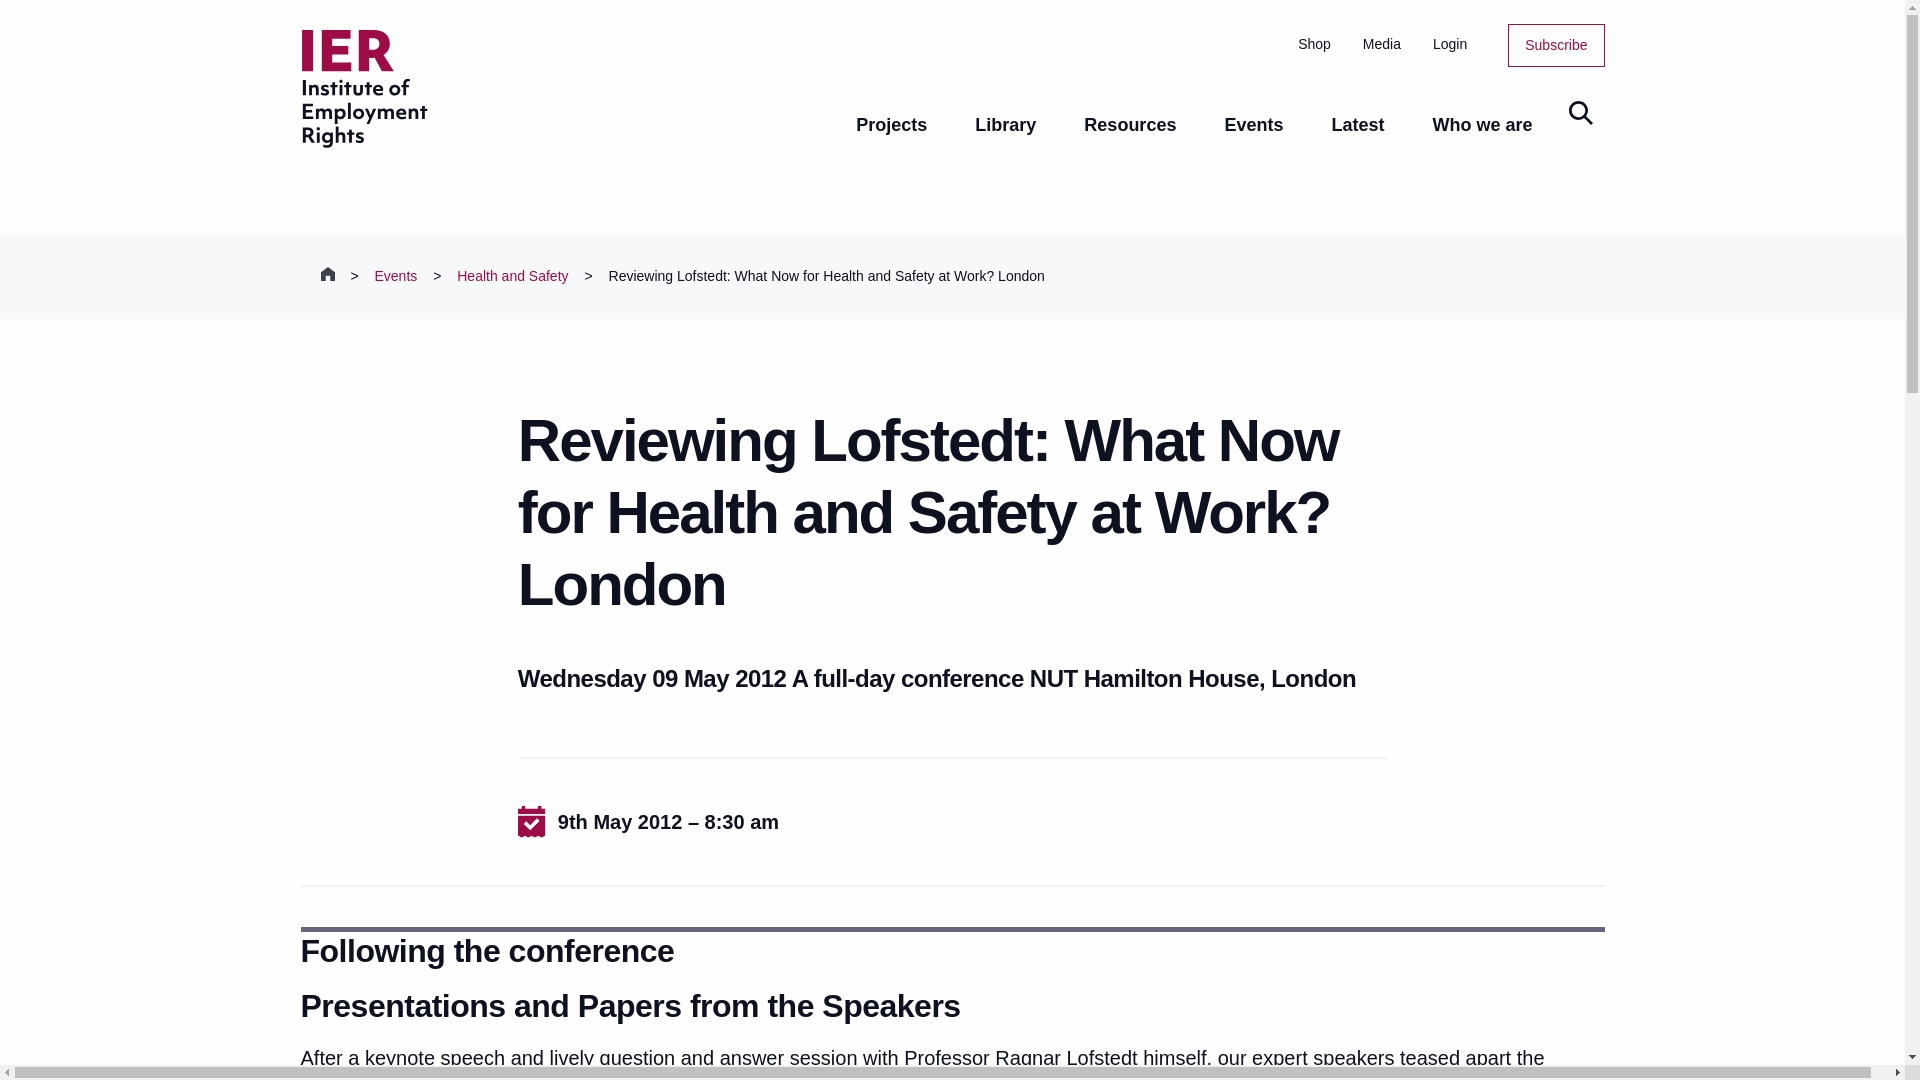 The height and width of the screenshot is (1080, 1920). Describe the element at coordinates (1579, 113) in the screenshot. I see `Search` at that location.